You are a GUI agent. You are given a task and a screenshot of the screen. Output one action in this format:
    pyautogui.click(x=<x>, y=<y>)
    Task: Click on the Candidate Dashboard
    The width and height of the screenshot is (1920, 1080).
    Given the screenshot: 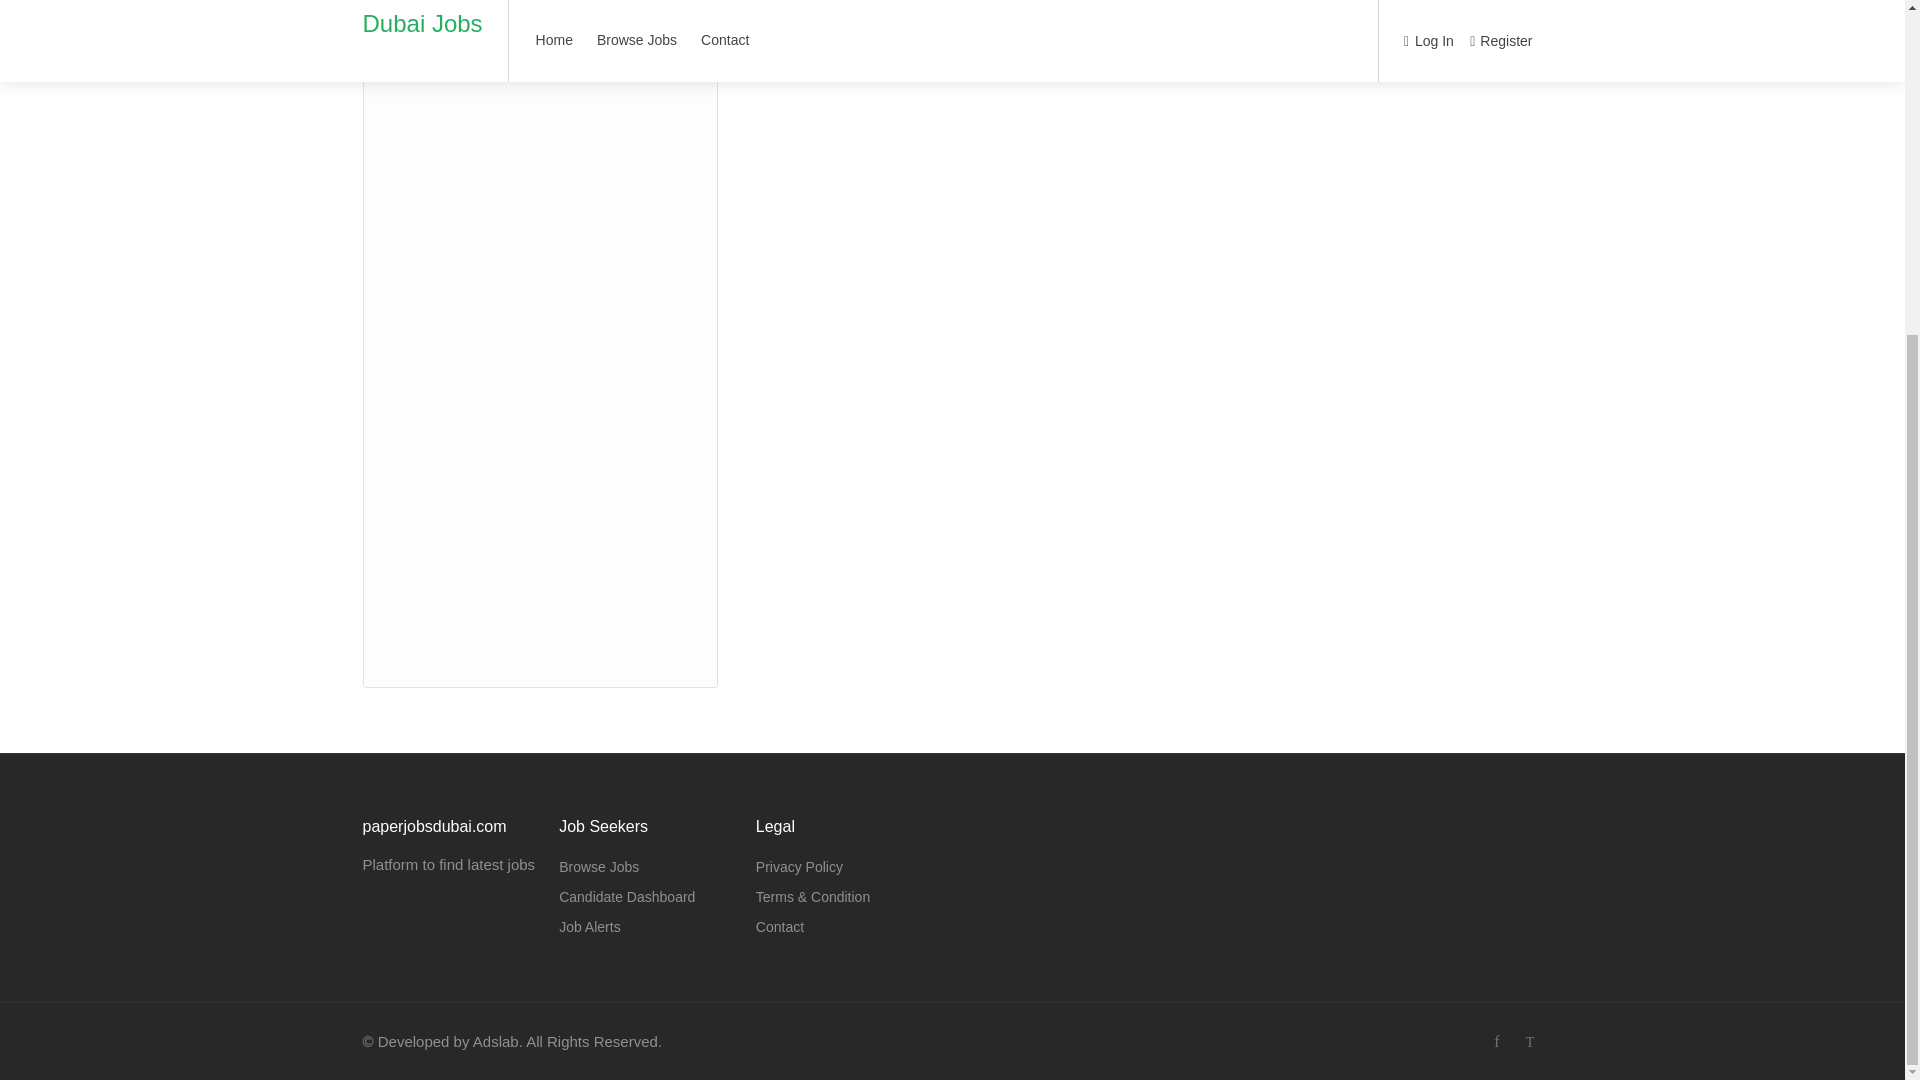 What is the action you would take?
    pyautogui.click(x=626, y=897)
    